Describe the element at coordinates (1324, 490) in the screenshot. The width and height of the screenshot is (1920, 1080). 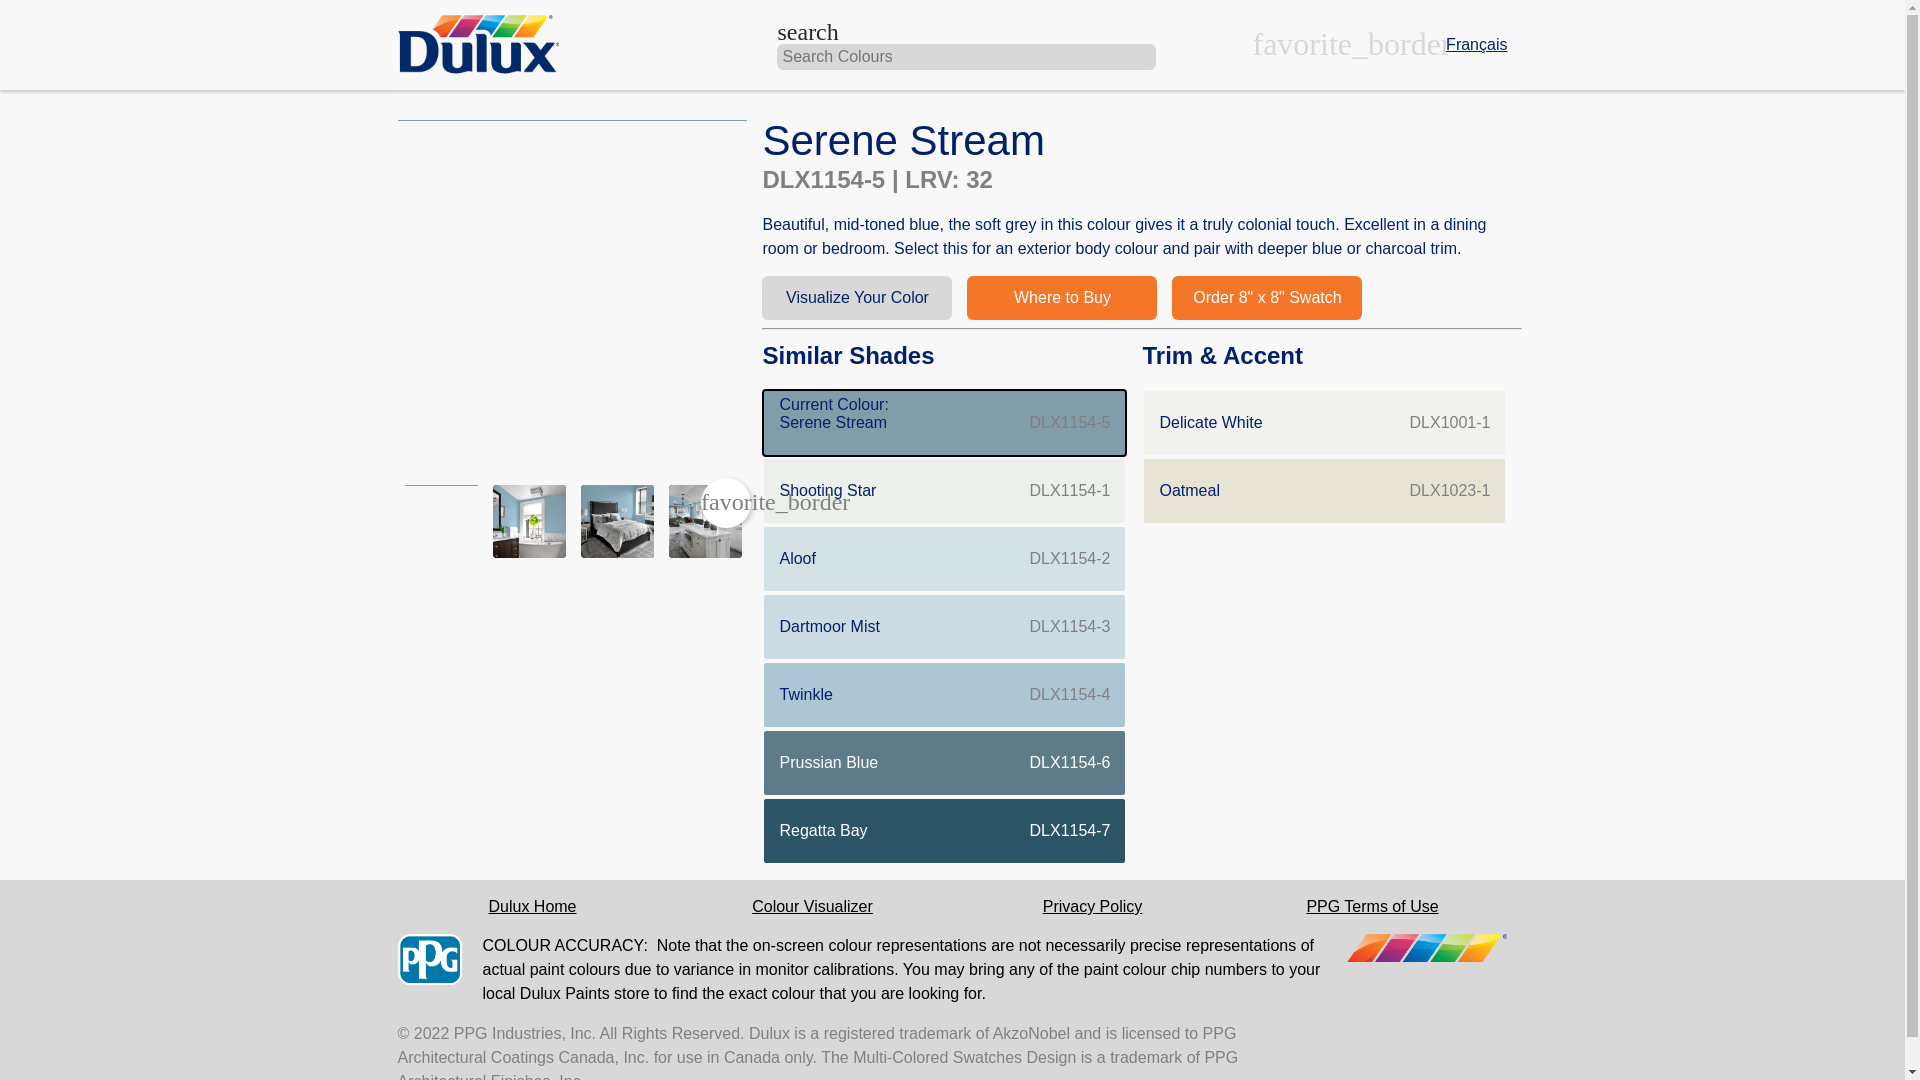
I see `Where to Buy` at that location.